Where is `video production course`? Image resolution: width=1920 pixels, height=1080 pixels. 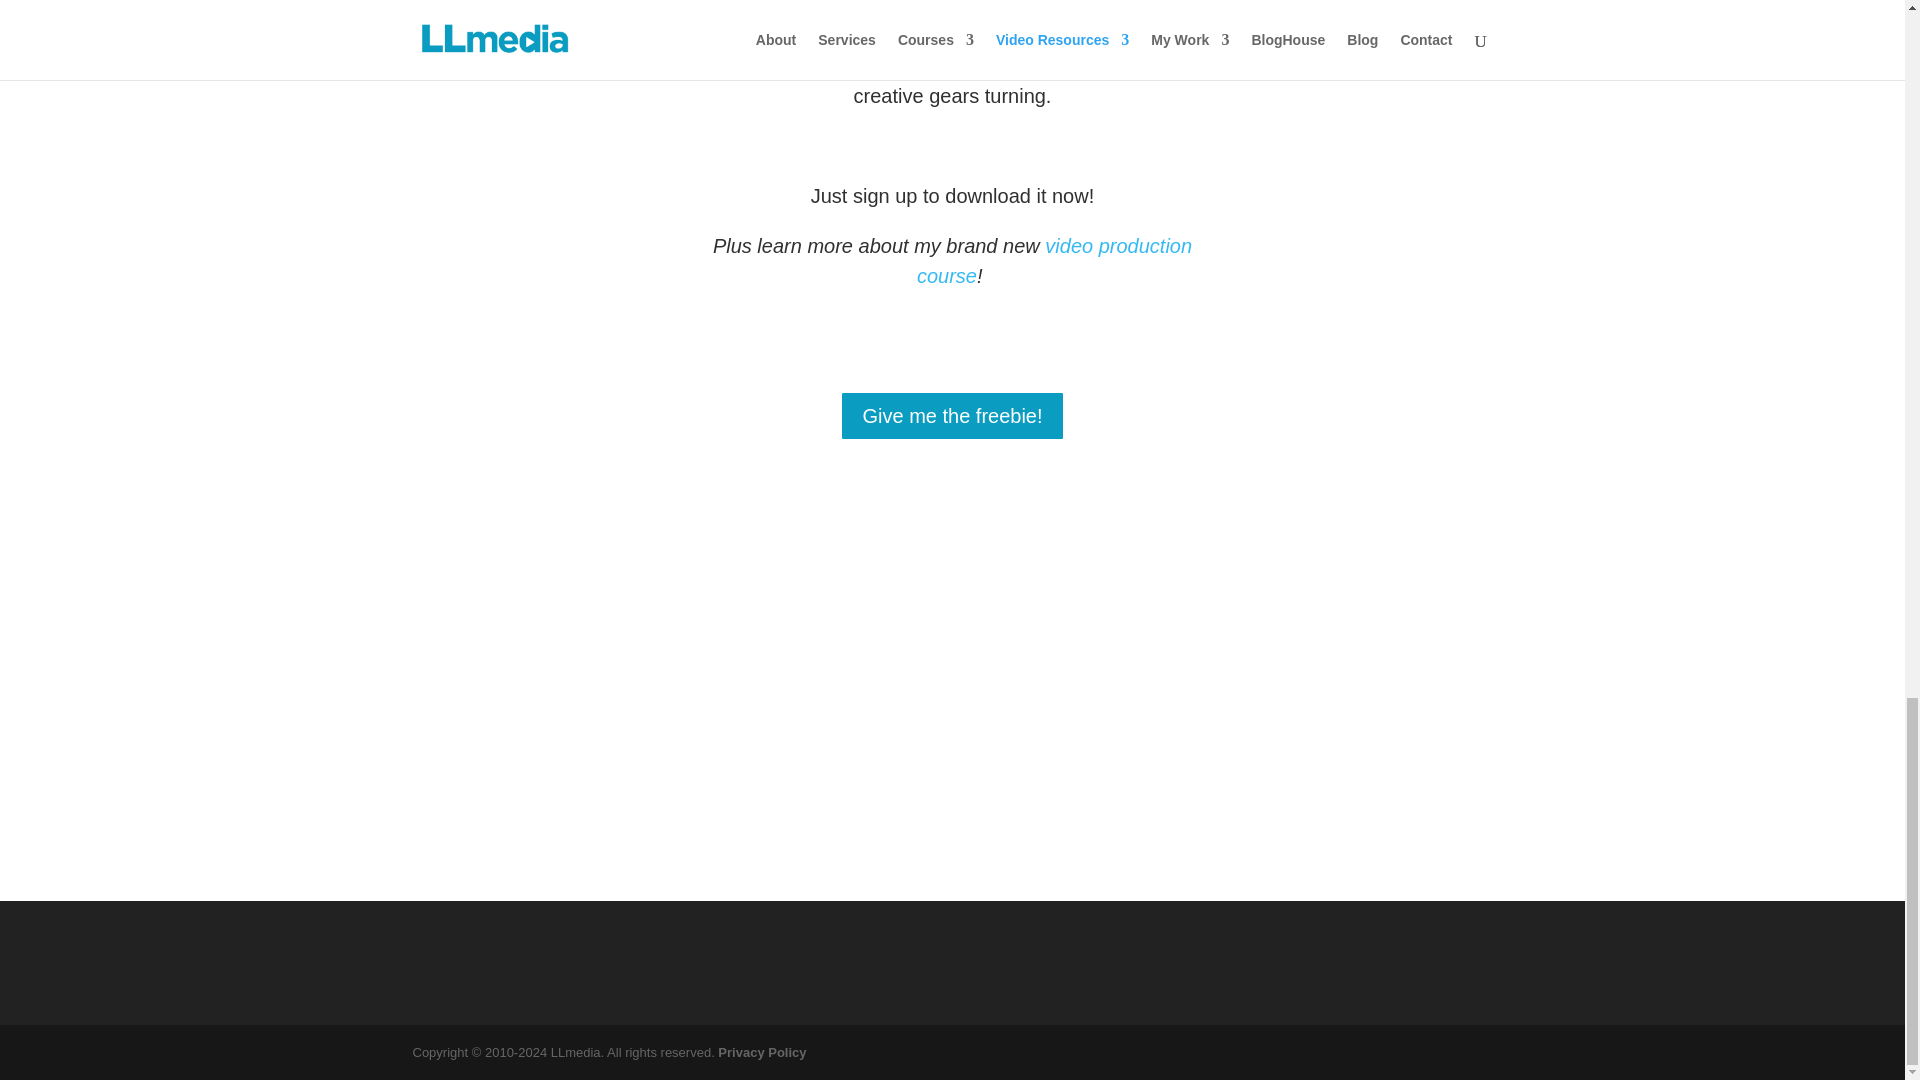 video production course is located at coordinates (1054, 261).